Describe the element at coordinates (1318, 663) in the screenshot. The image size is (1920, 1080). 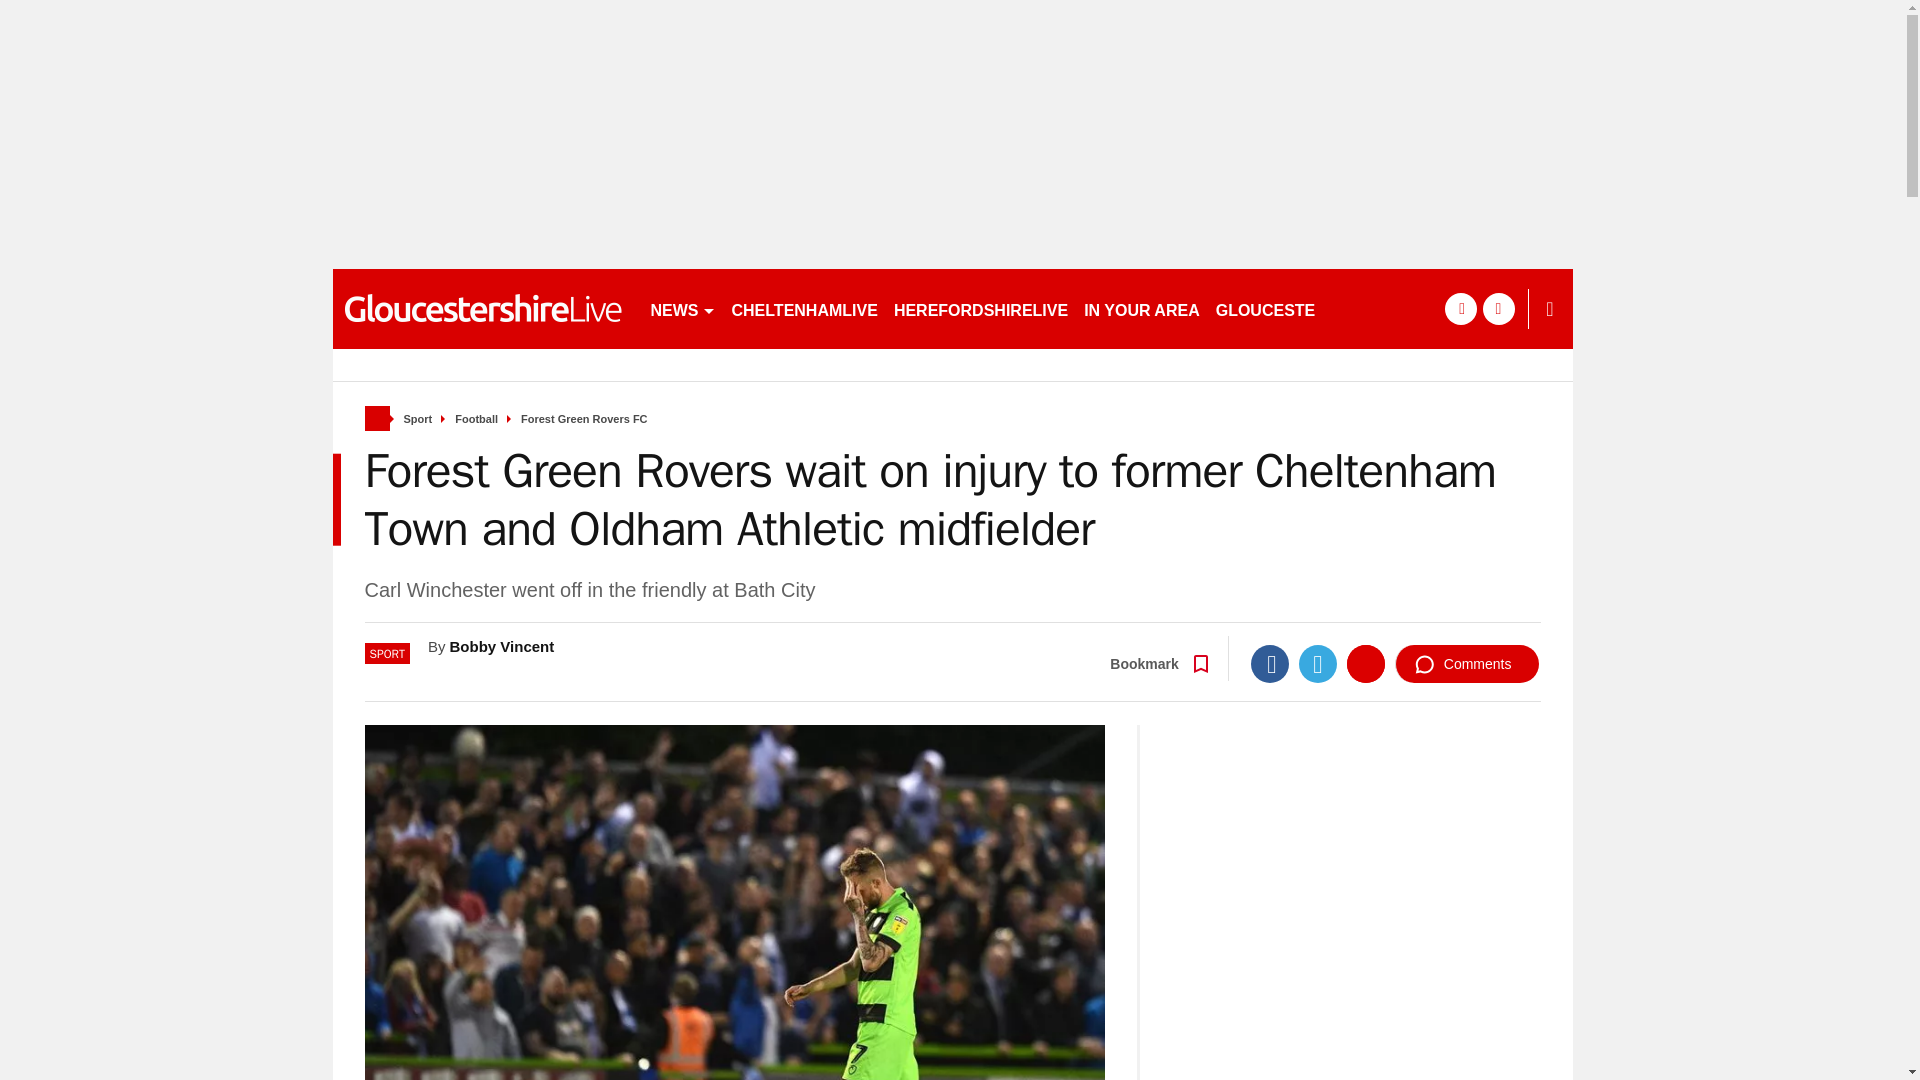
I see `Twitter` at that location.